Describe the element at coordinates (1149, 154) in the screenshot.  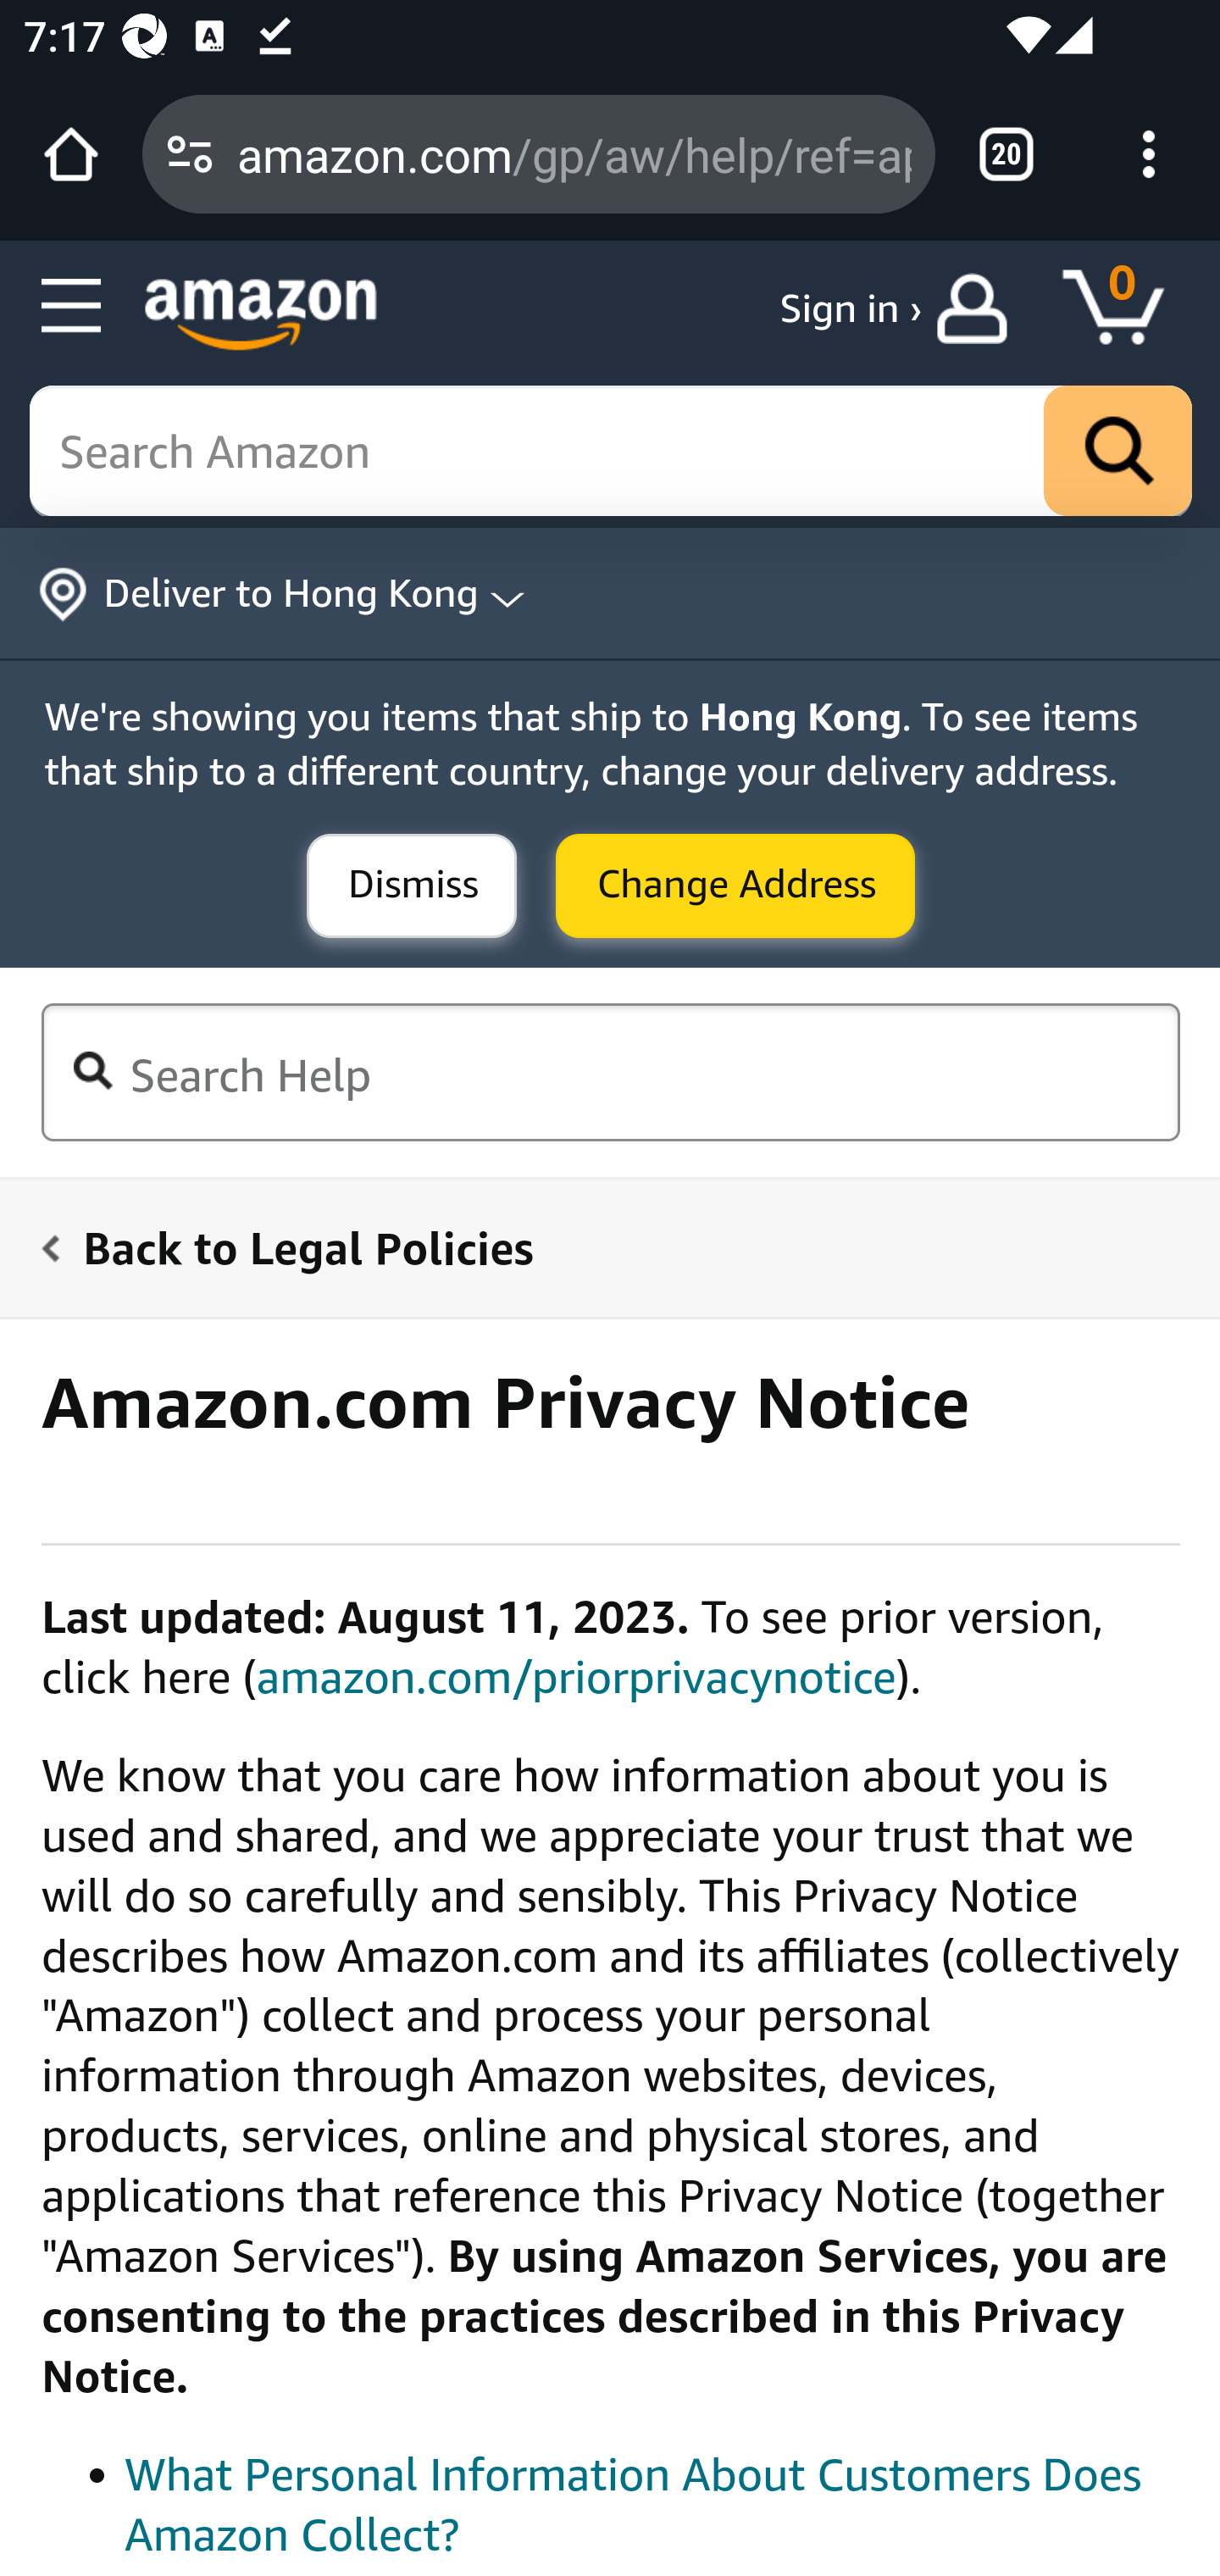
I see `Customize and control Google Chrome` at that location.